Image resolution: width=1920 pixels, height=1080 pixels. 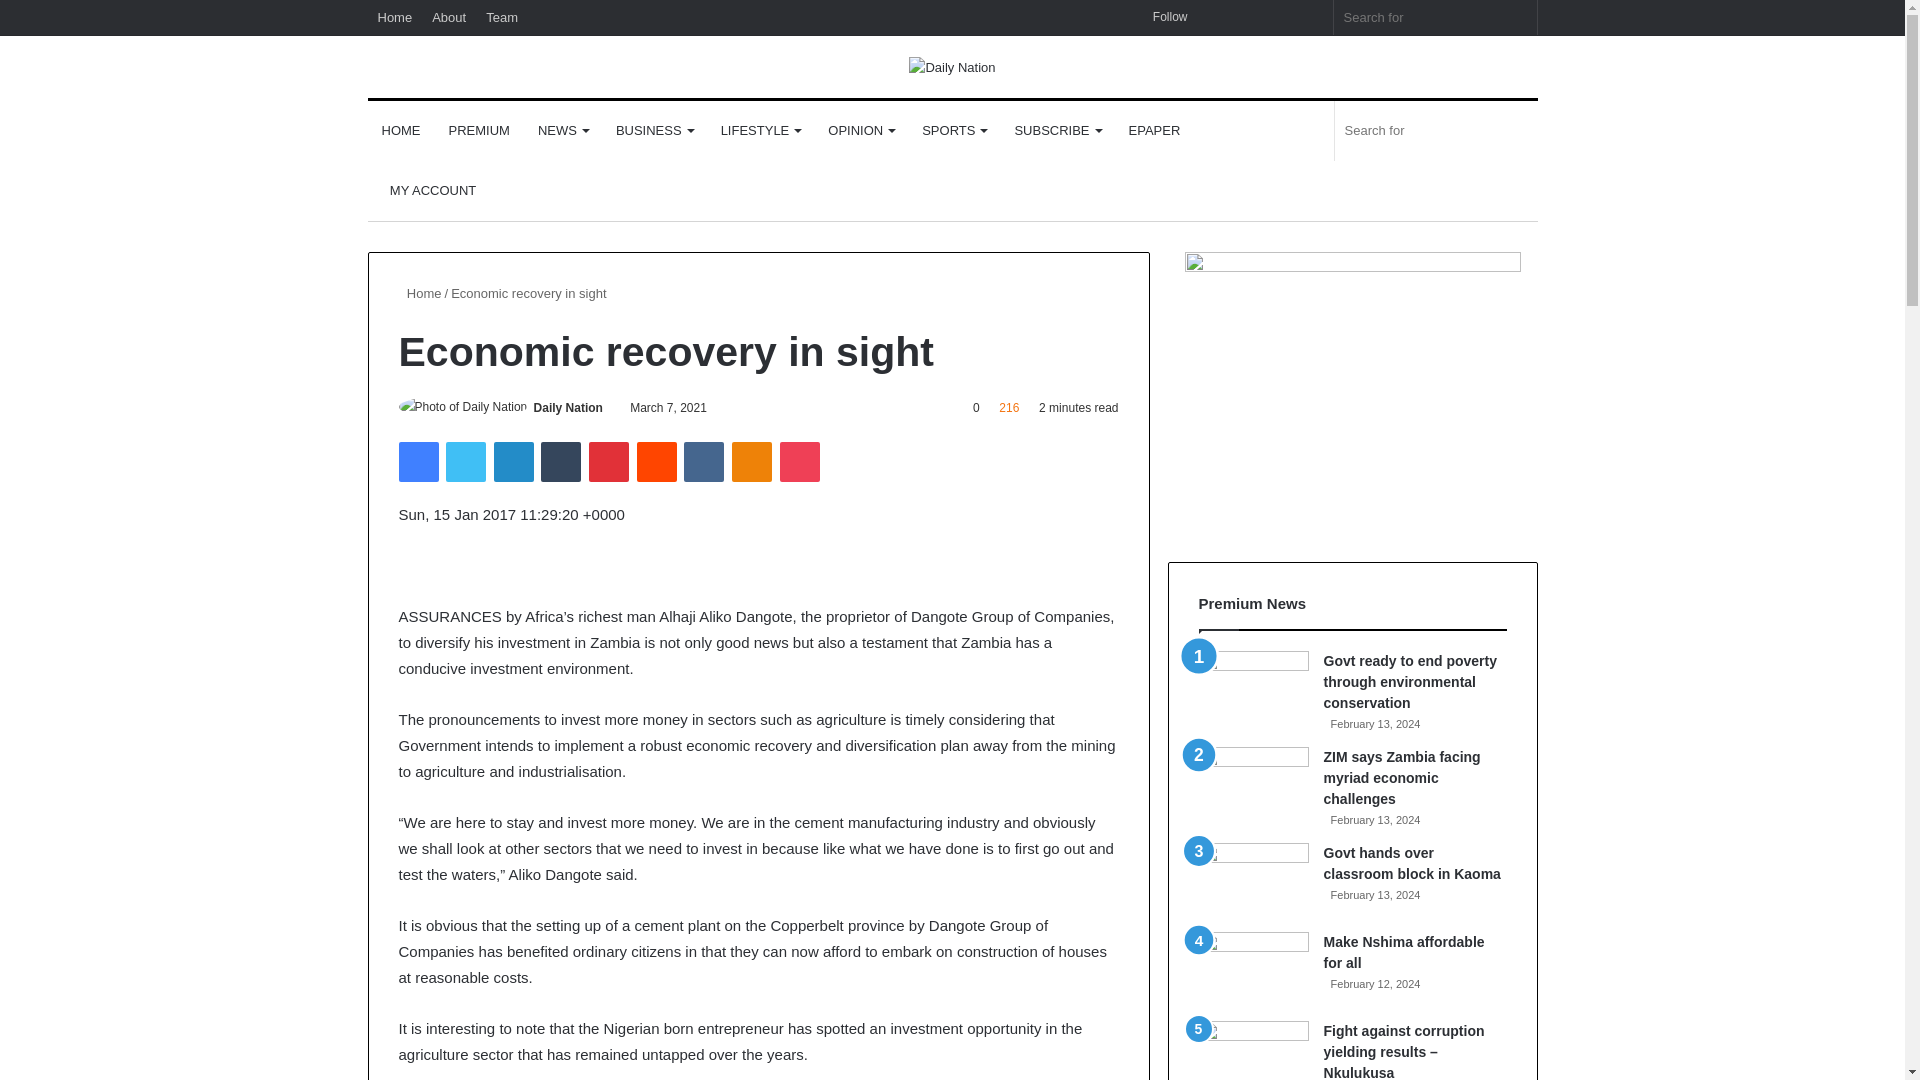 I want to click on Home, so click(x=395, y=17).